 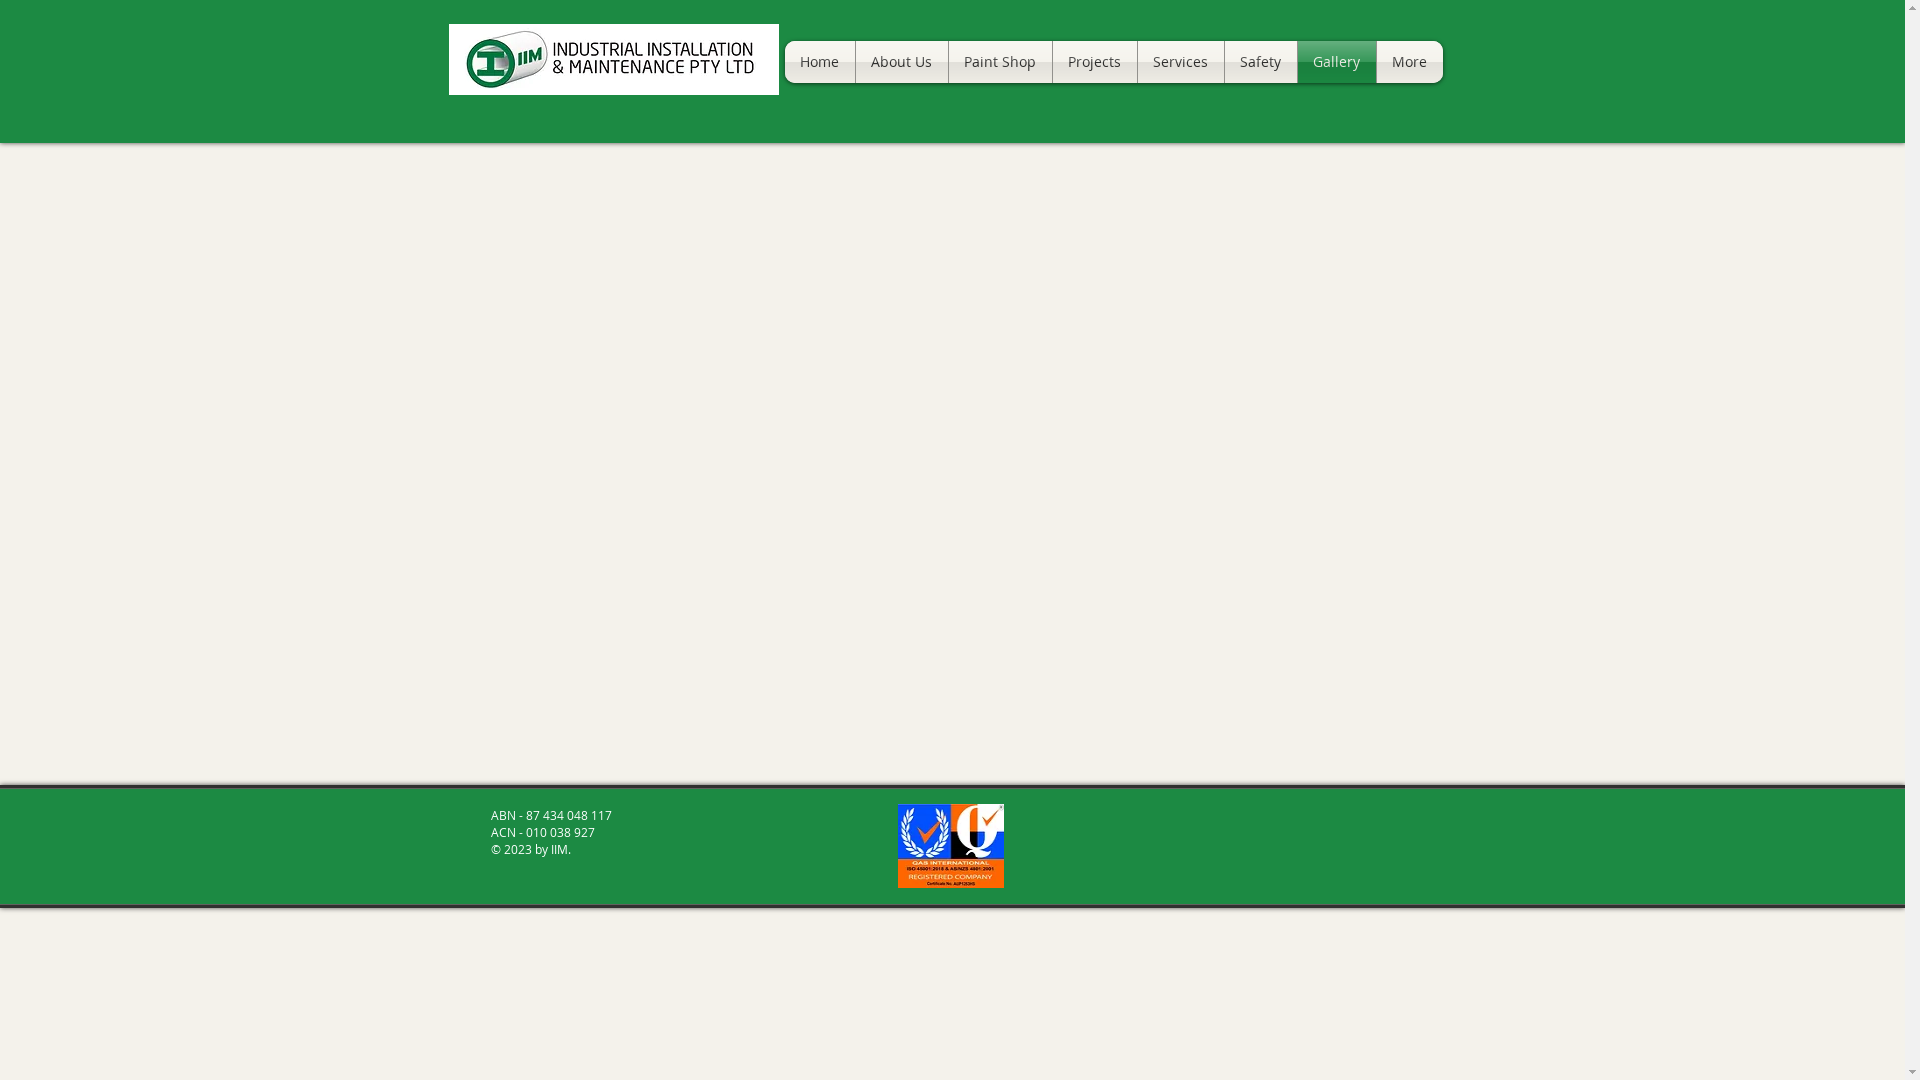 I want to click on About Us, so click(x=902, y=62).